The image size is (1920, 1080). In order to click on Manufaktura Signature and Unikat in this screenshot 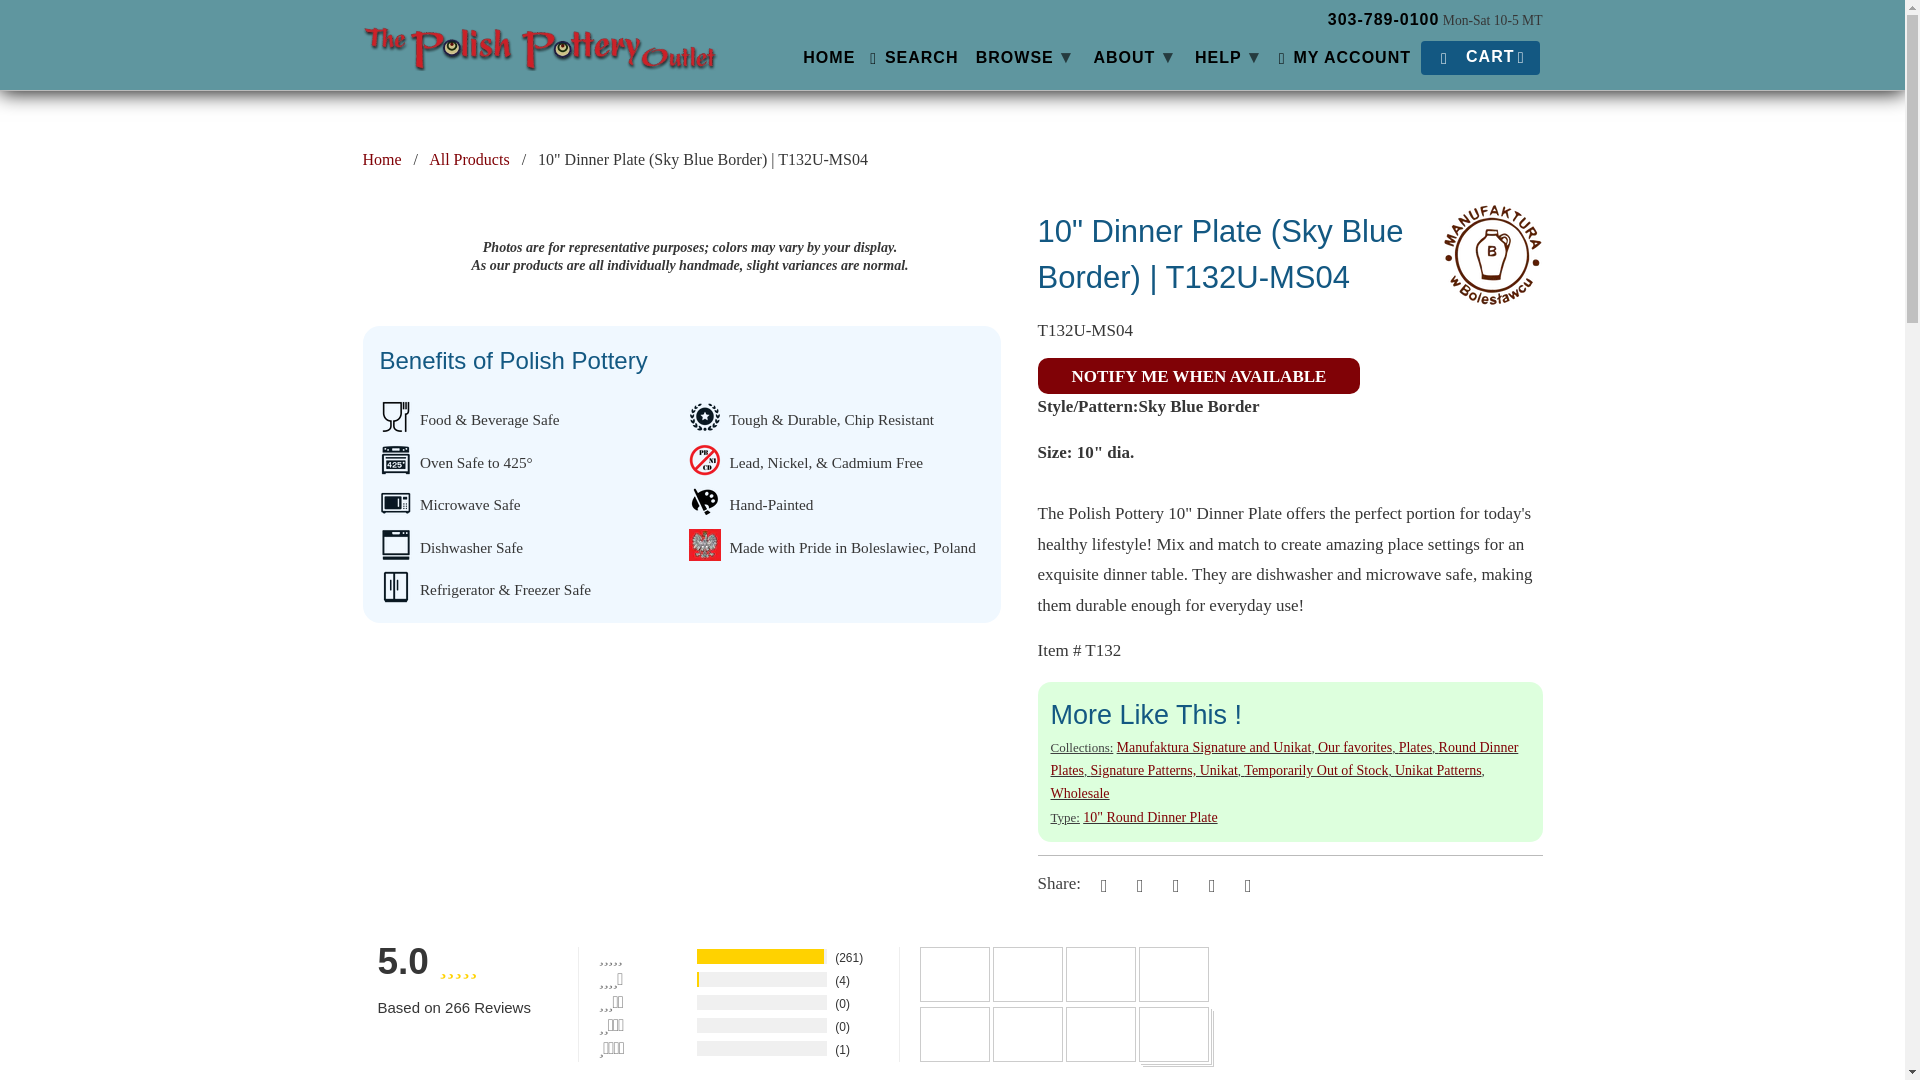, I will do `click(1214, 746)`.